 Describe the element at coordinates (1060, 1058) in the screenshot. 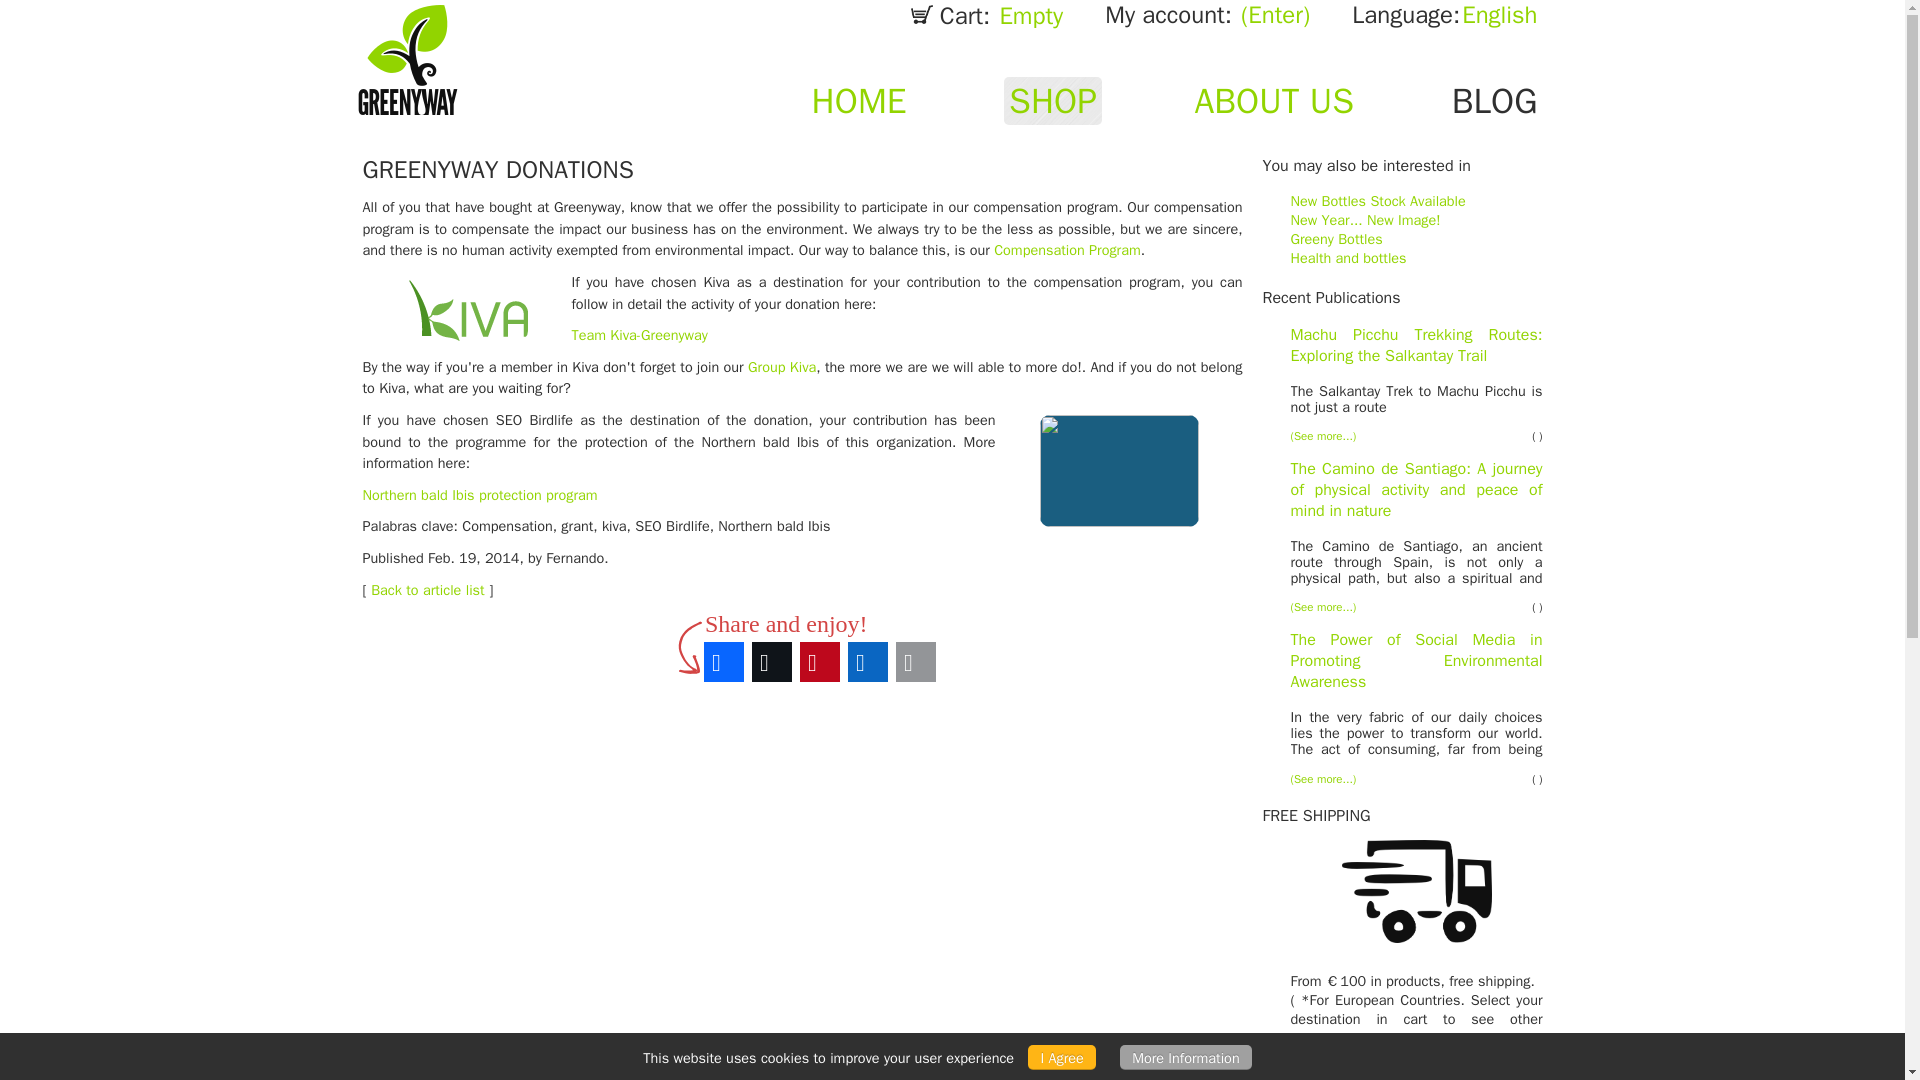

I see `I Agree` at that location.